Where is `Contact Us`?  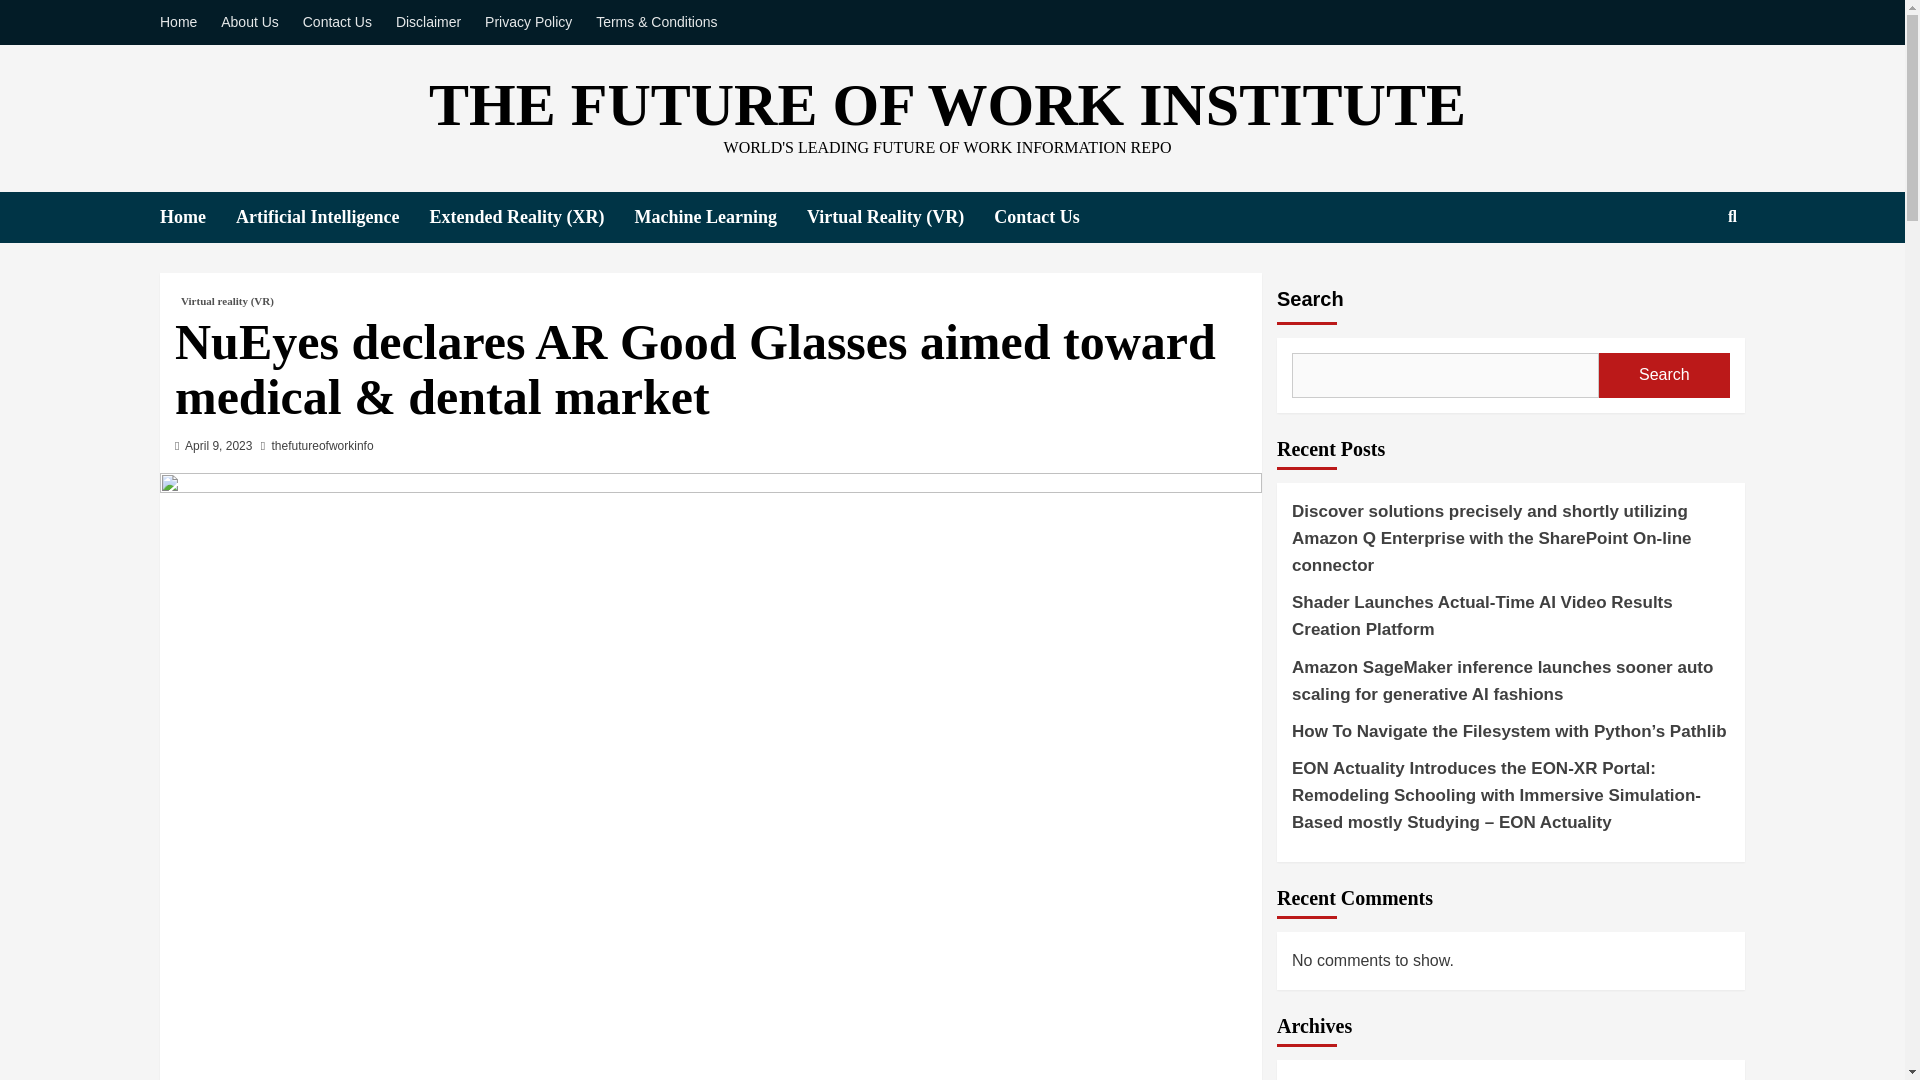 Contact Us is located at coordinates (338, 22).